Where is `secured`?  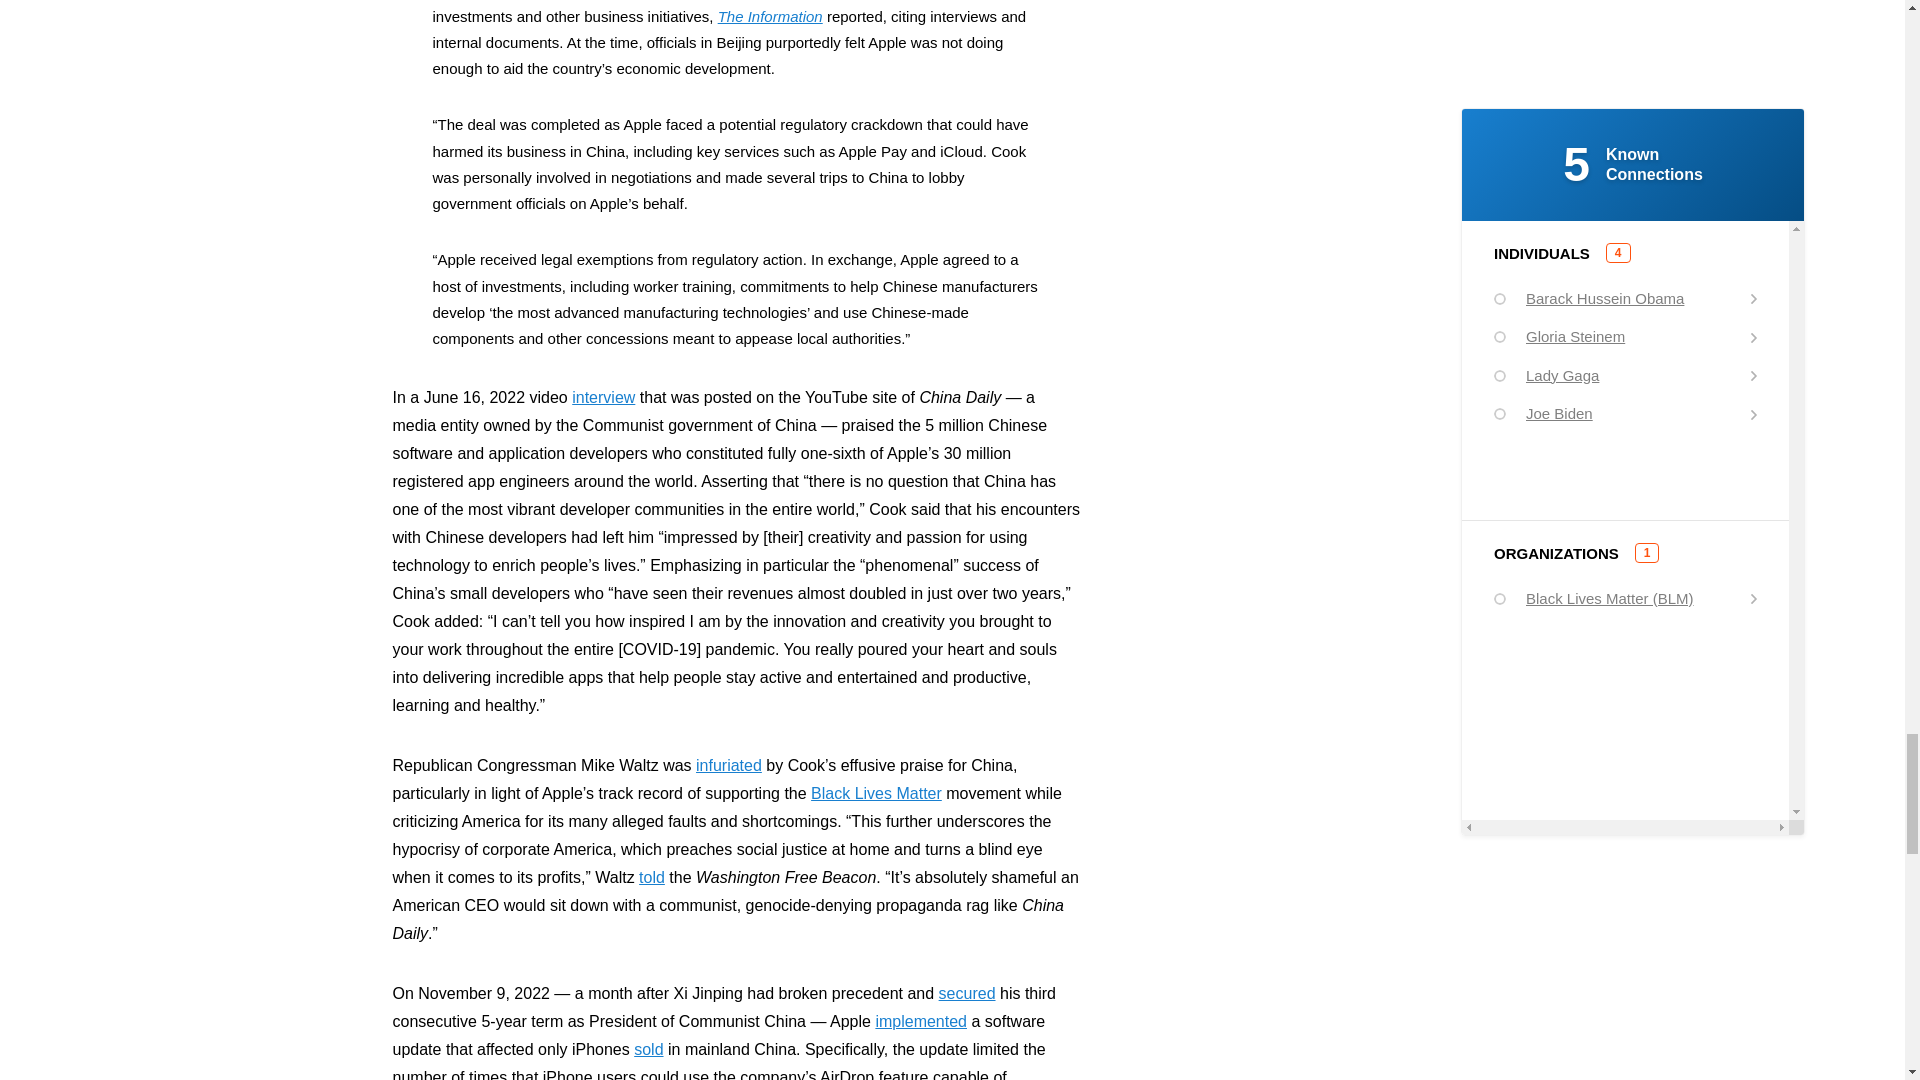
secured is located at coordinates (967, 993).